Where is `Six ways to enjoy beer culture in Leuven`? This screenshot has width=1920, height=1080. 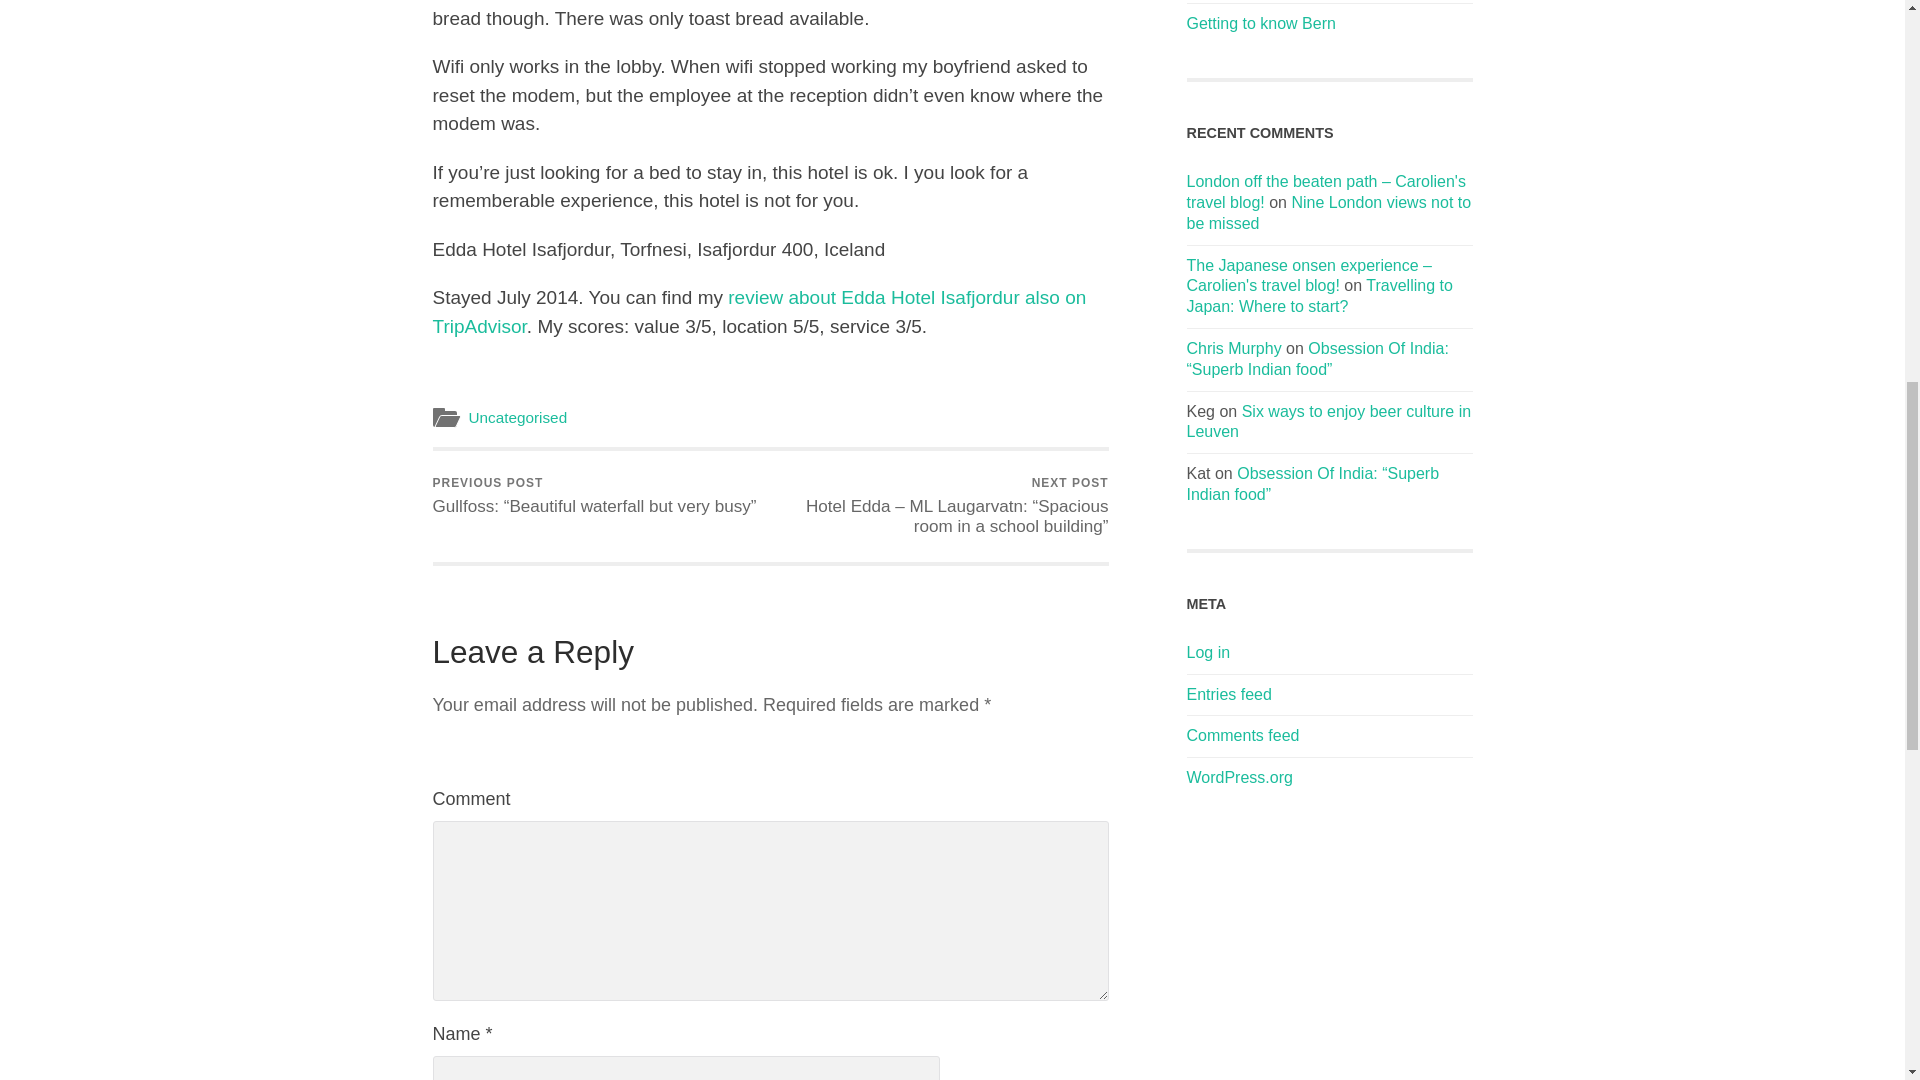 Six ways to enjoy beer culture in Leuven is located at coordinates (1328, 421).